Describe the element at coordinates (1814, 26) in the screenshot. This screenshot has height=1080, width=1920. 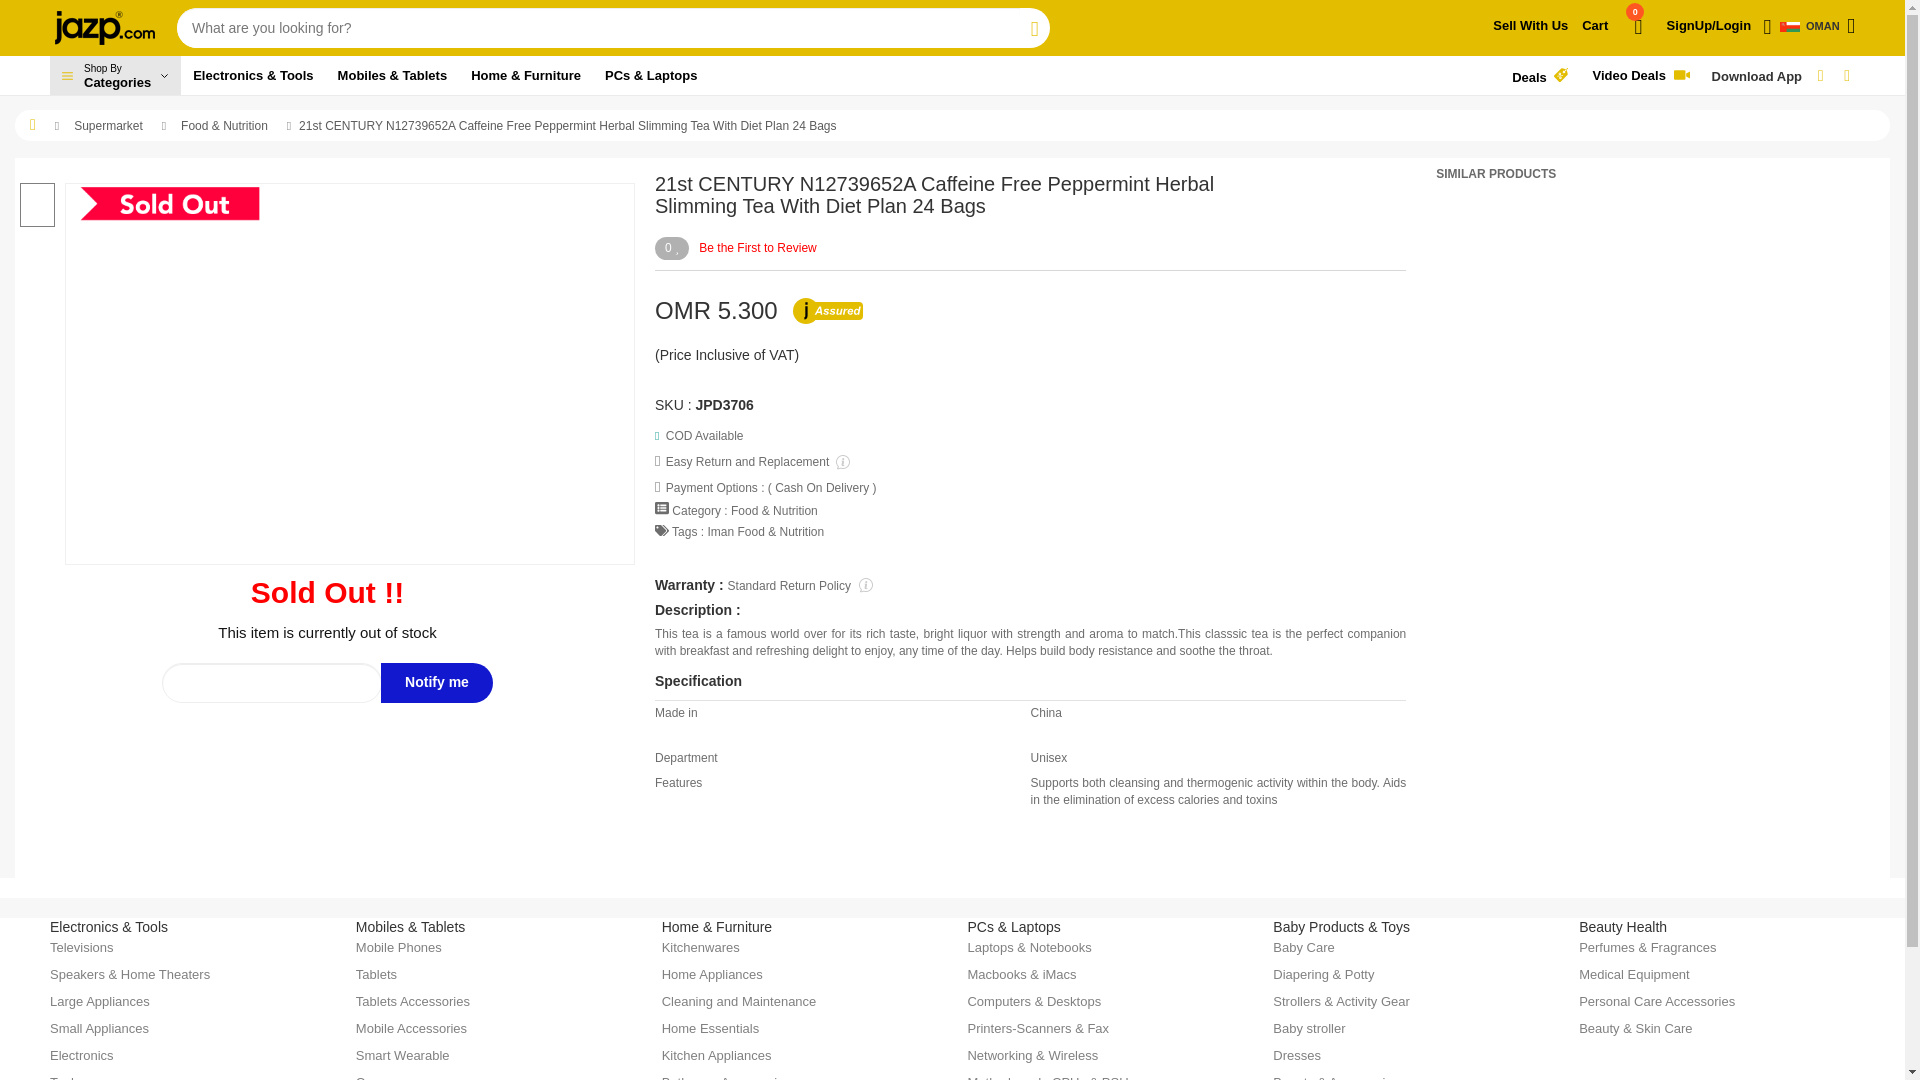
I see `Sell With Us` at that location.